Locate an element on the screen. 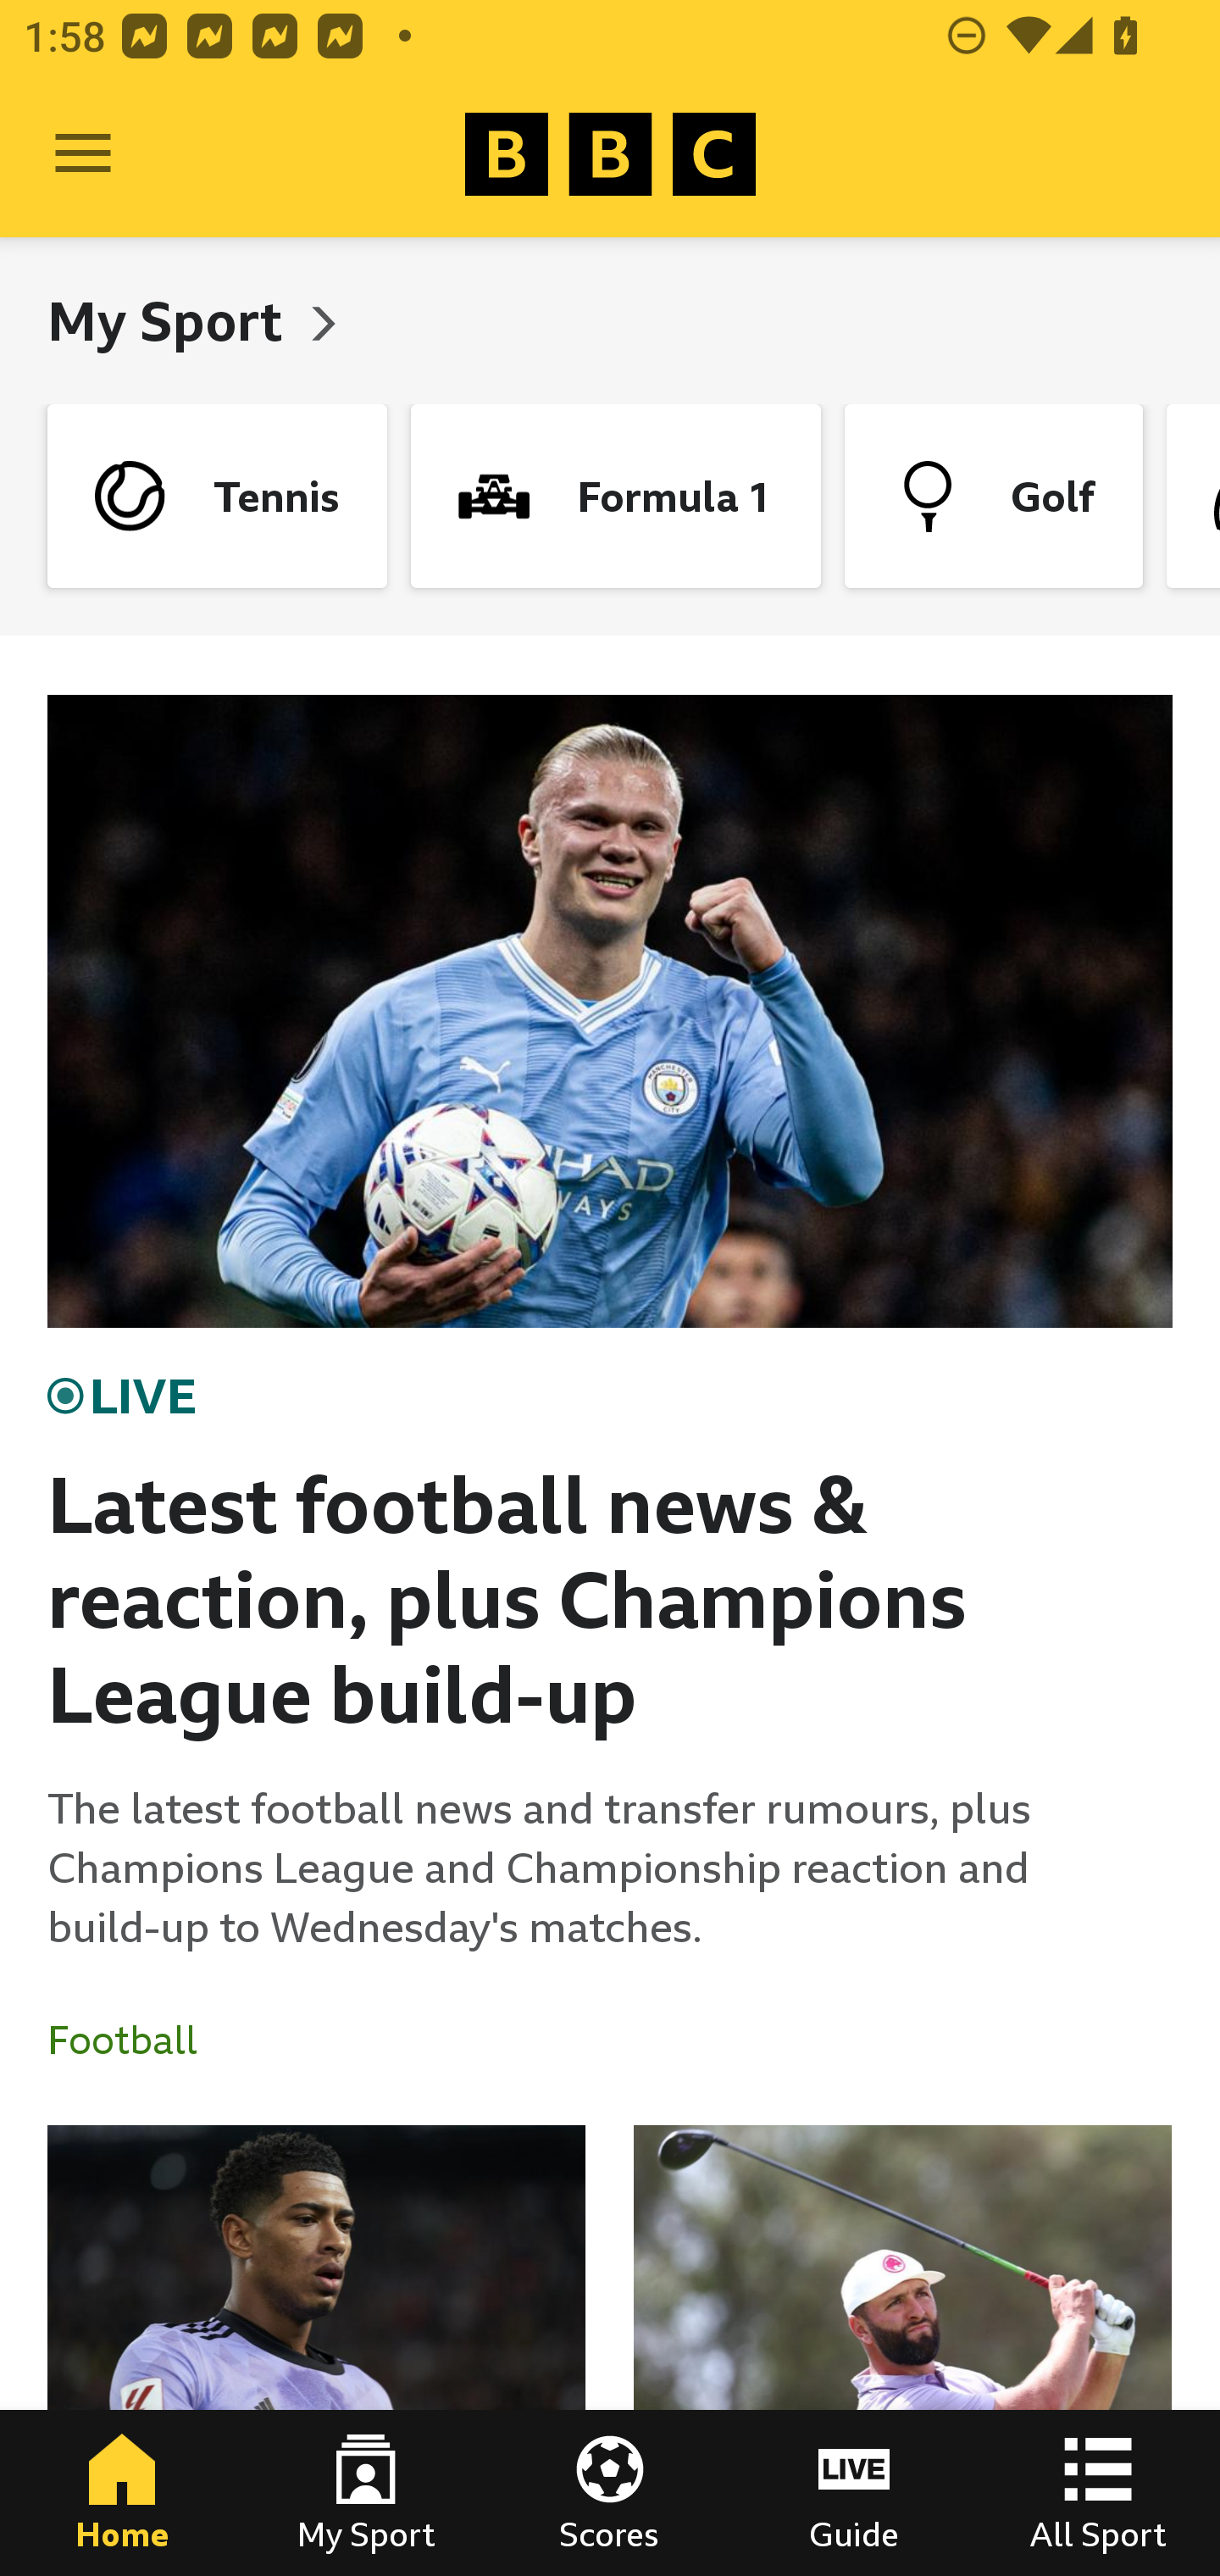  Football In the section Football is located at coordinates (135, 2040).